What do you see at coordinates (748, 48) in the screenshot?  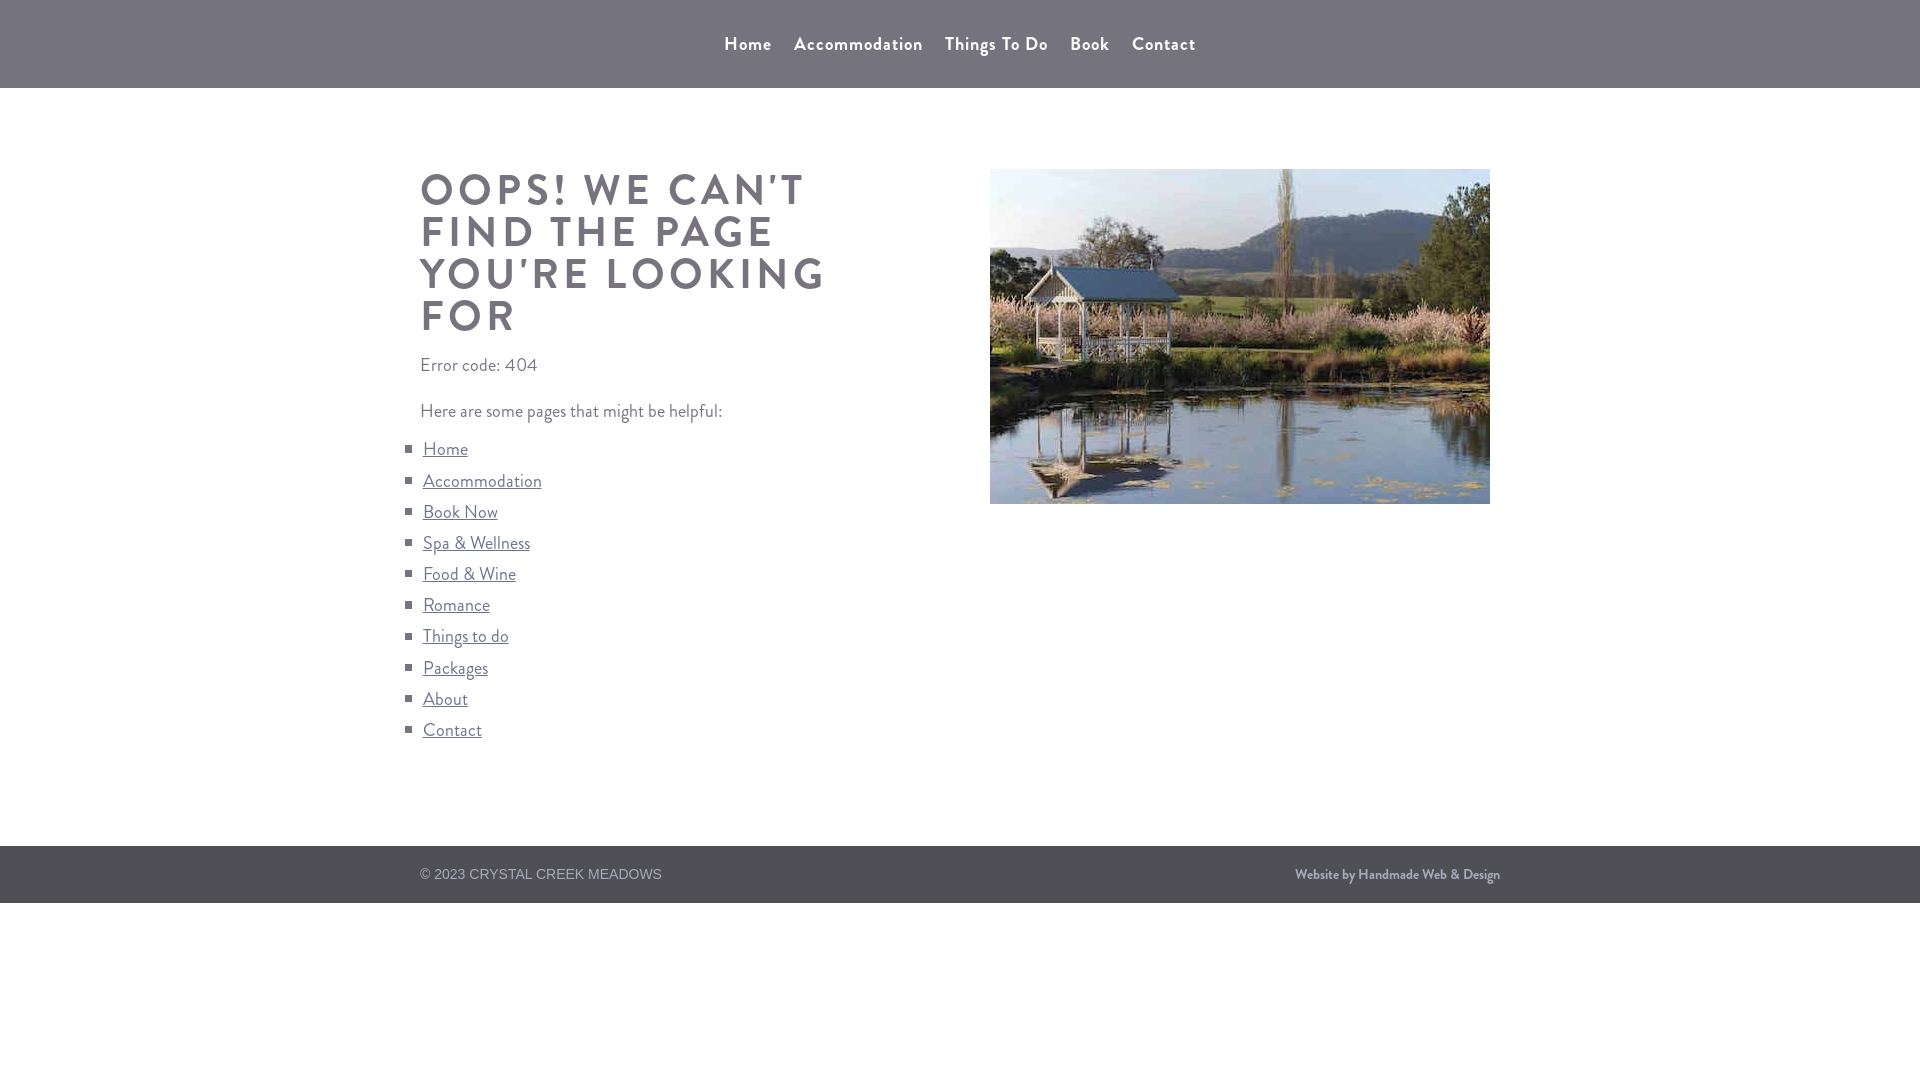 I see `Home` at bounding box center [748, 48].